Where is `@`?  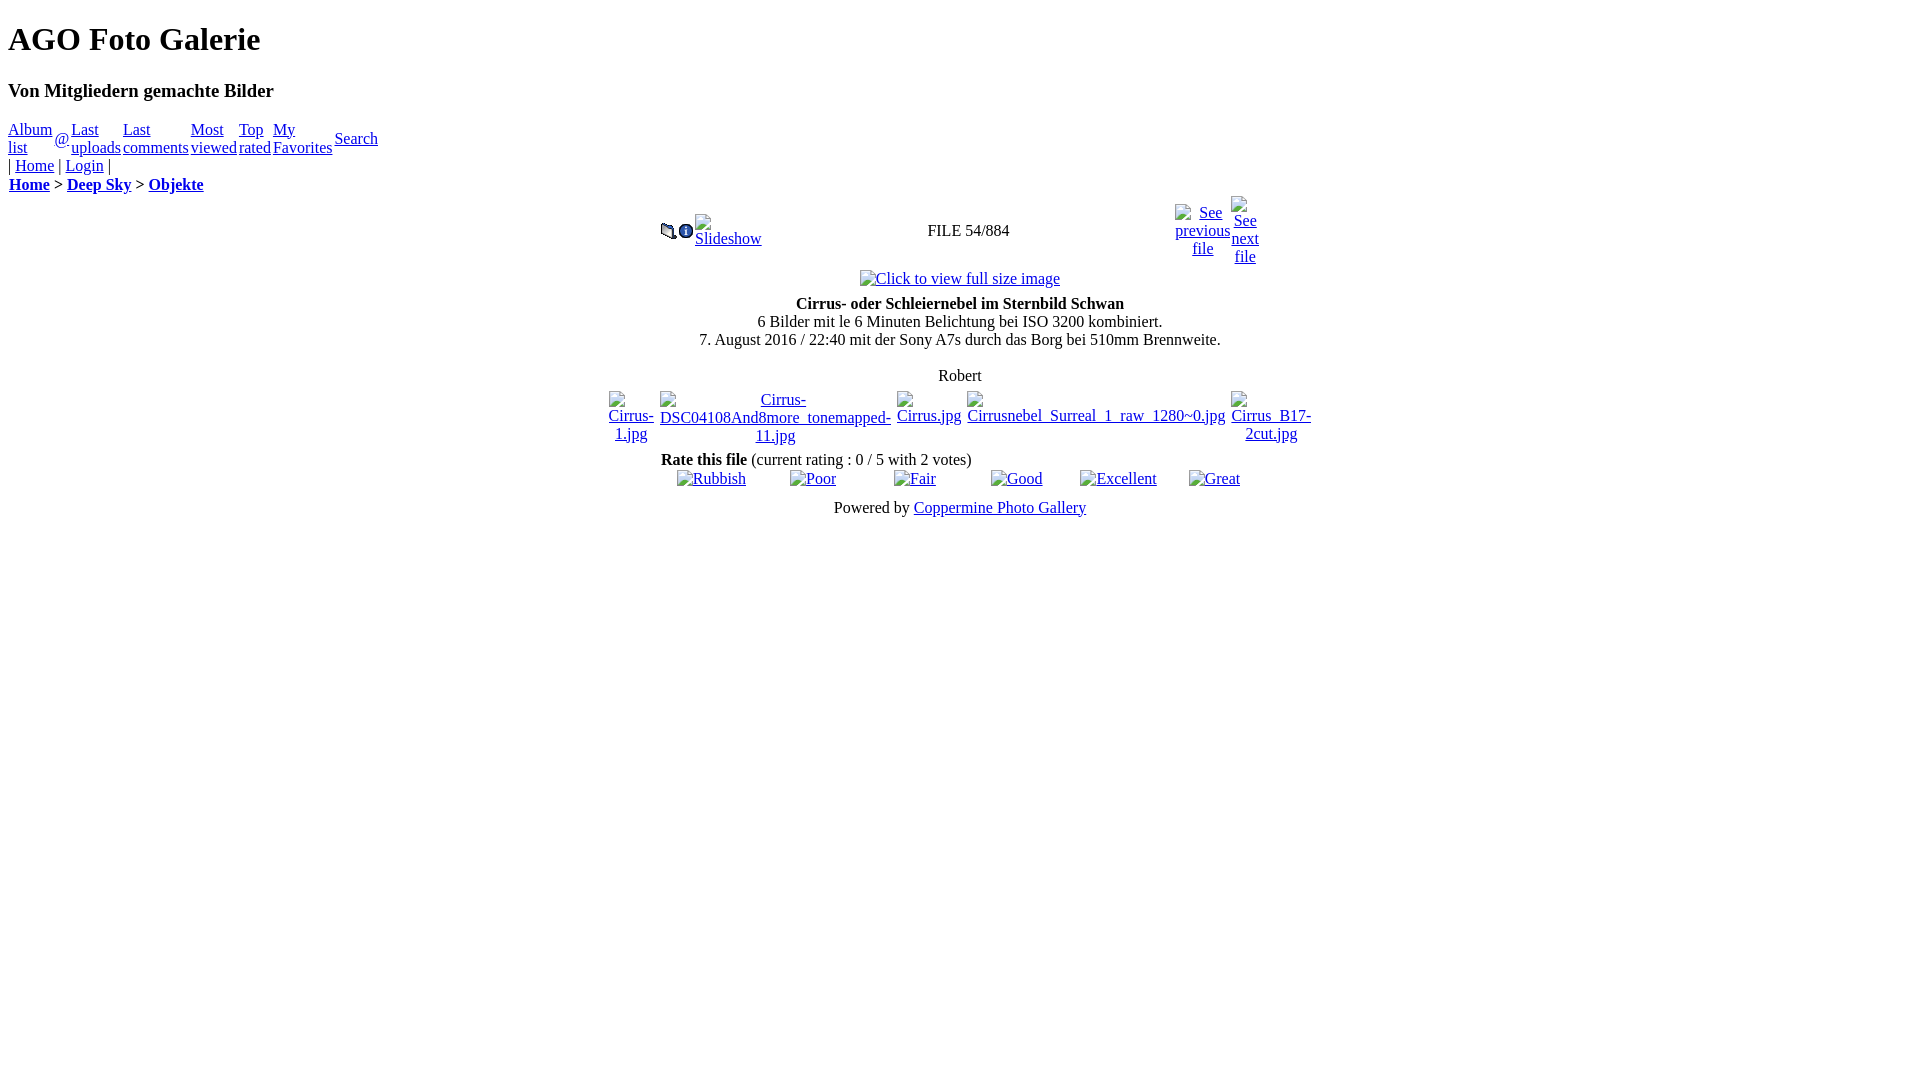 @ is located at coordinates (62, 138).